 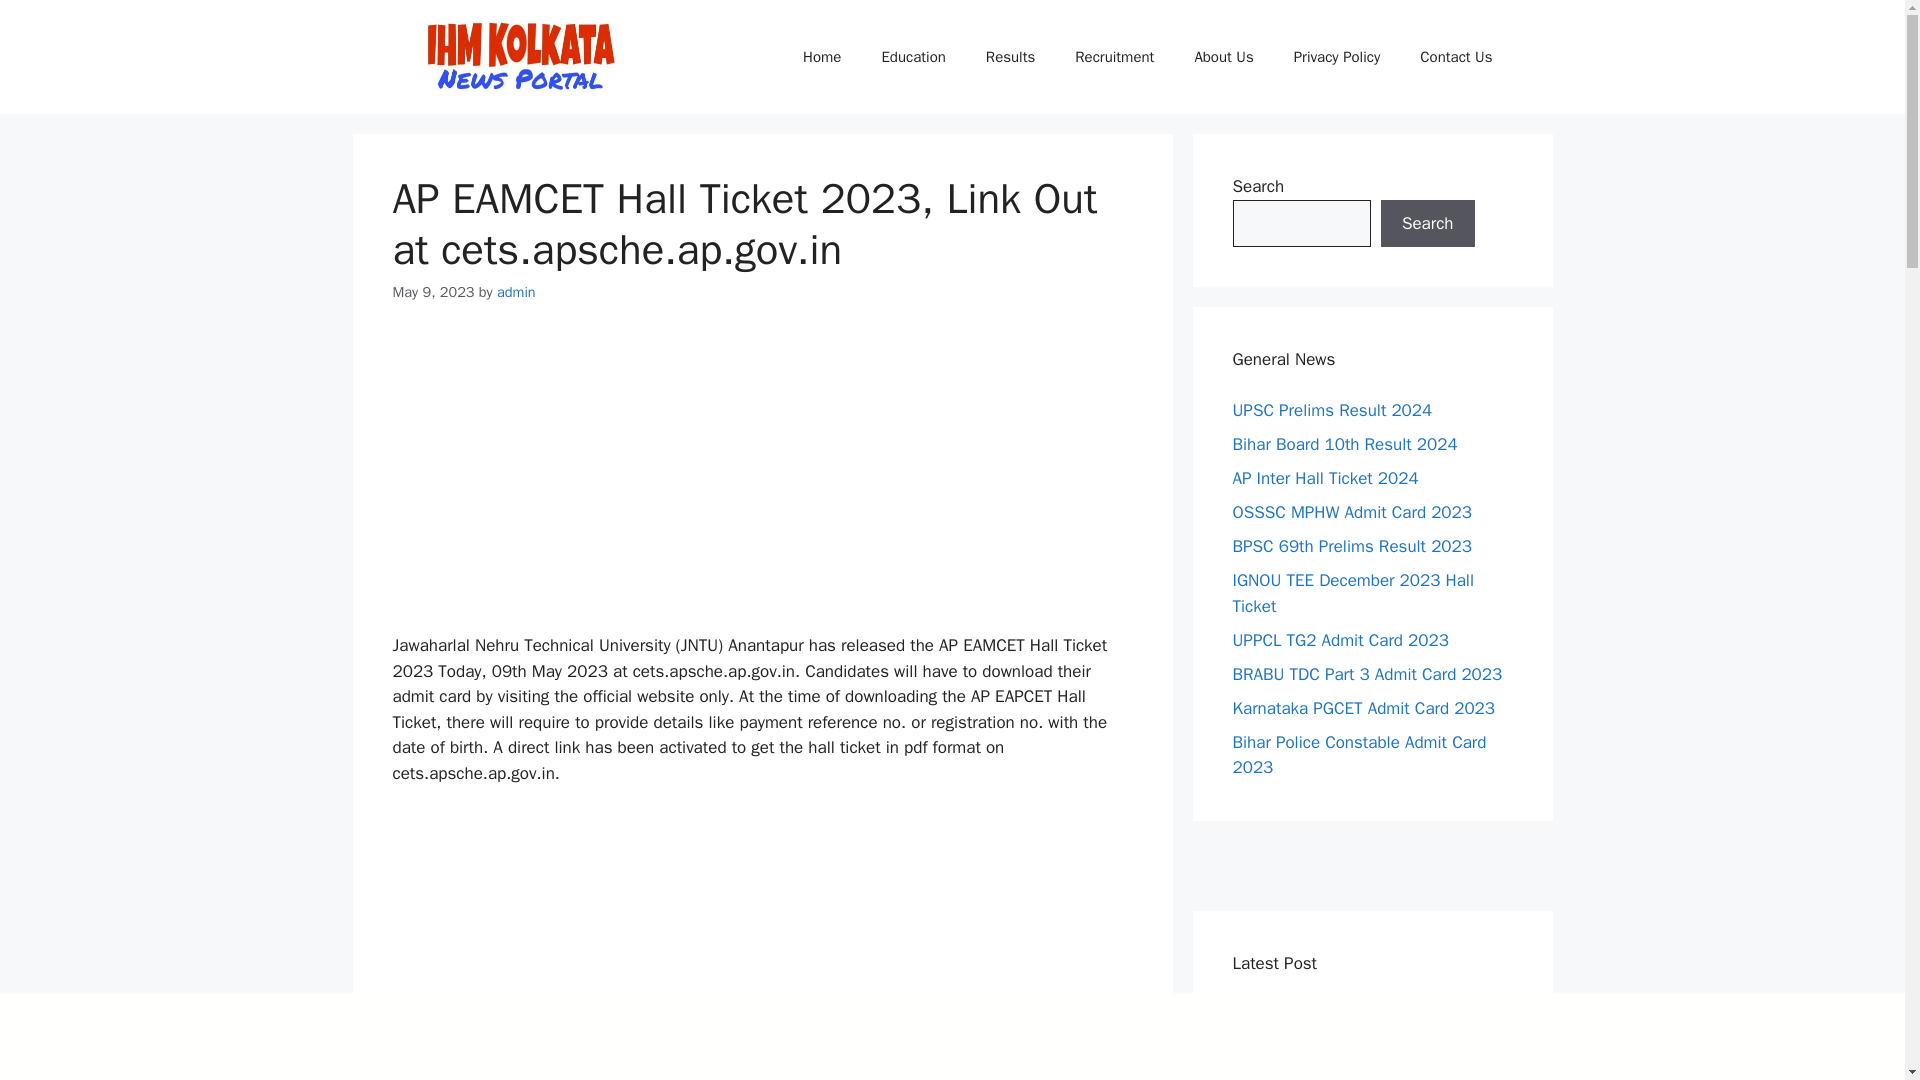 What do you see at coordinates (516, 292) in the screenshot?
I see `admin` at bounding box center [516, 292].